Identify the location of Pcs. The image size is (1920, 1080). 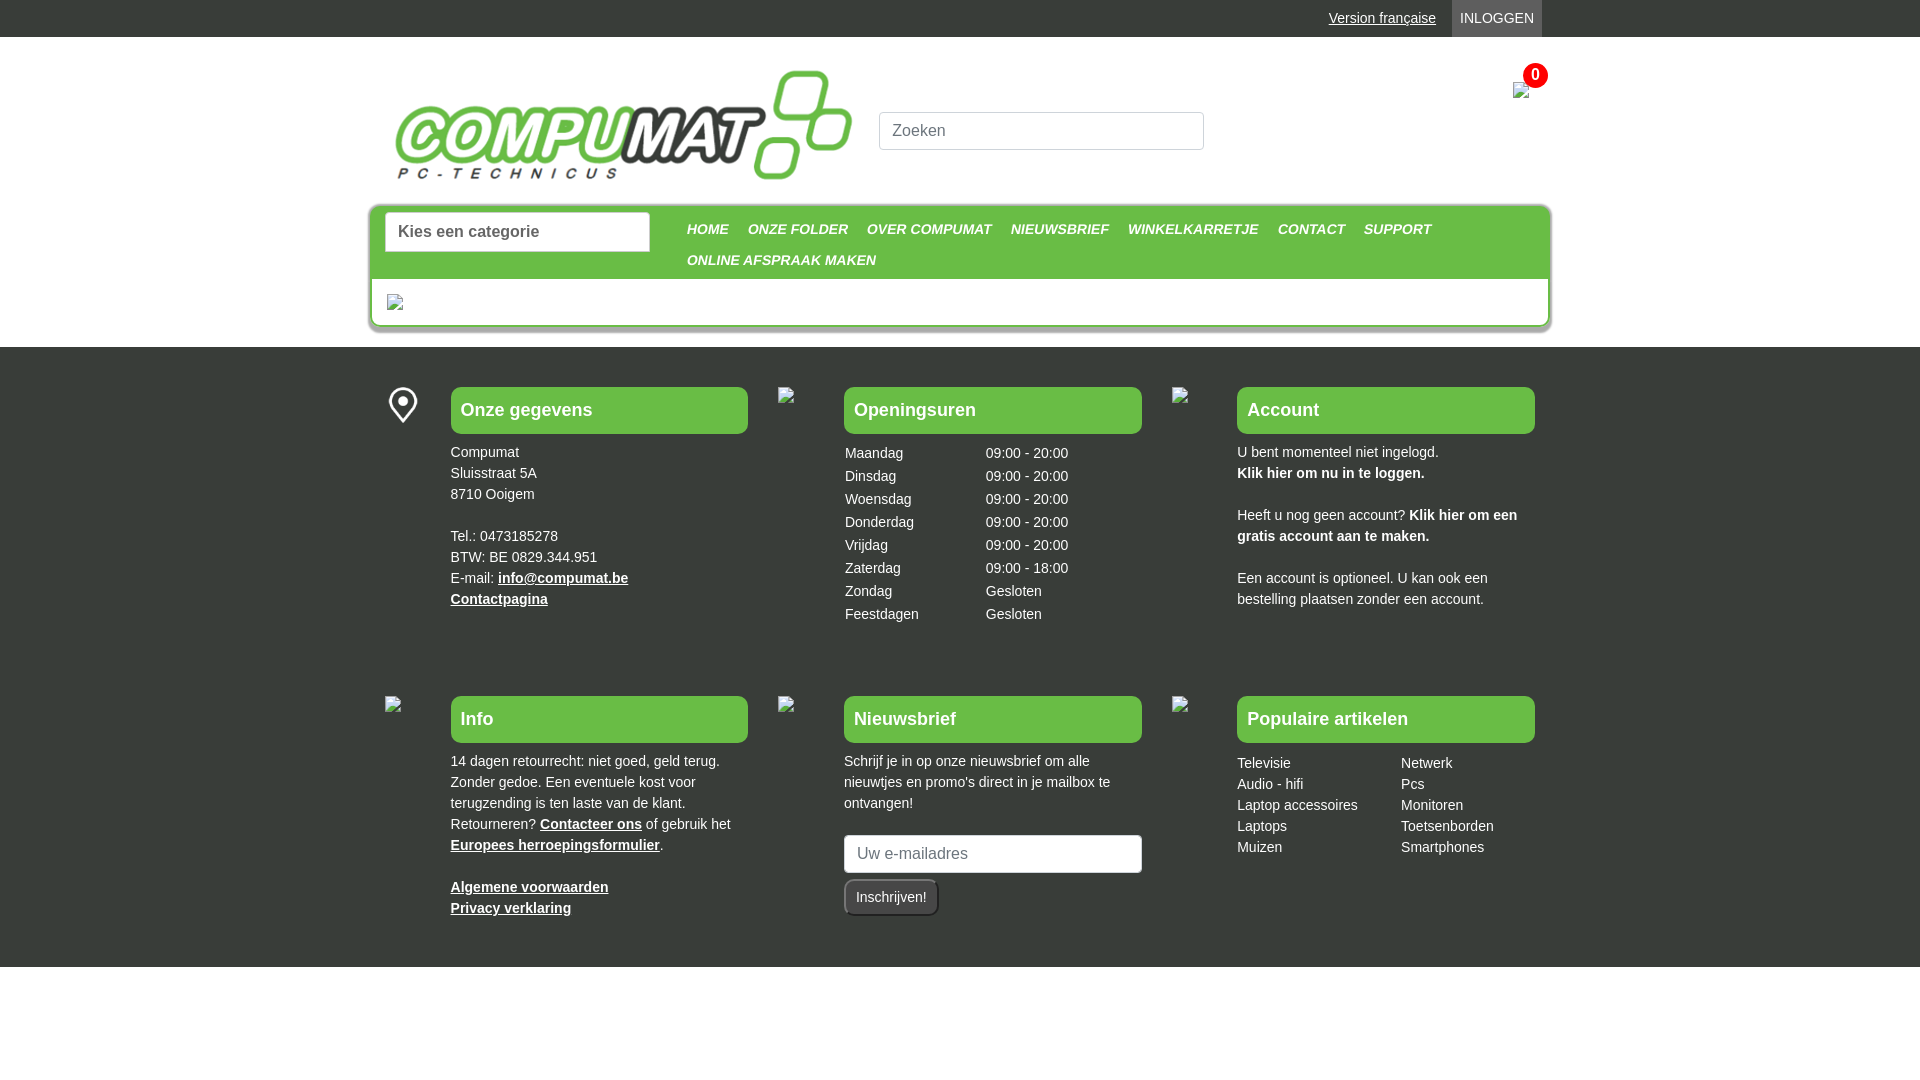
(1412, 784).